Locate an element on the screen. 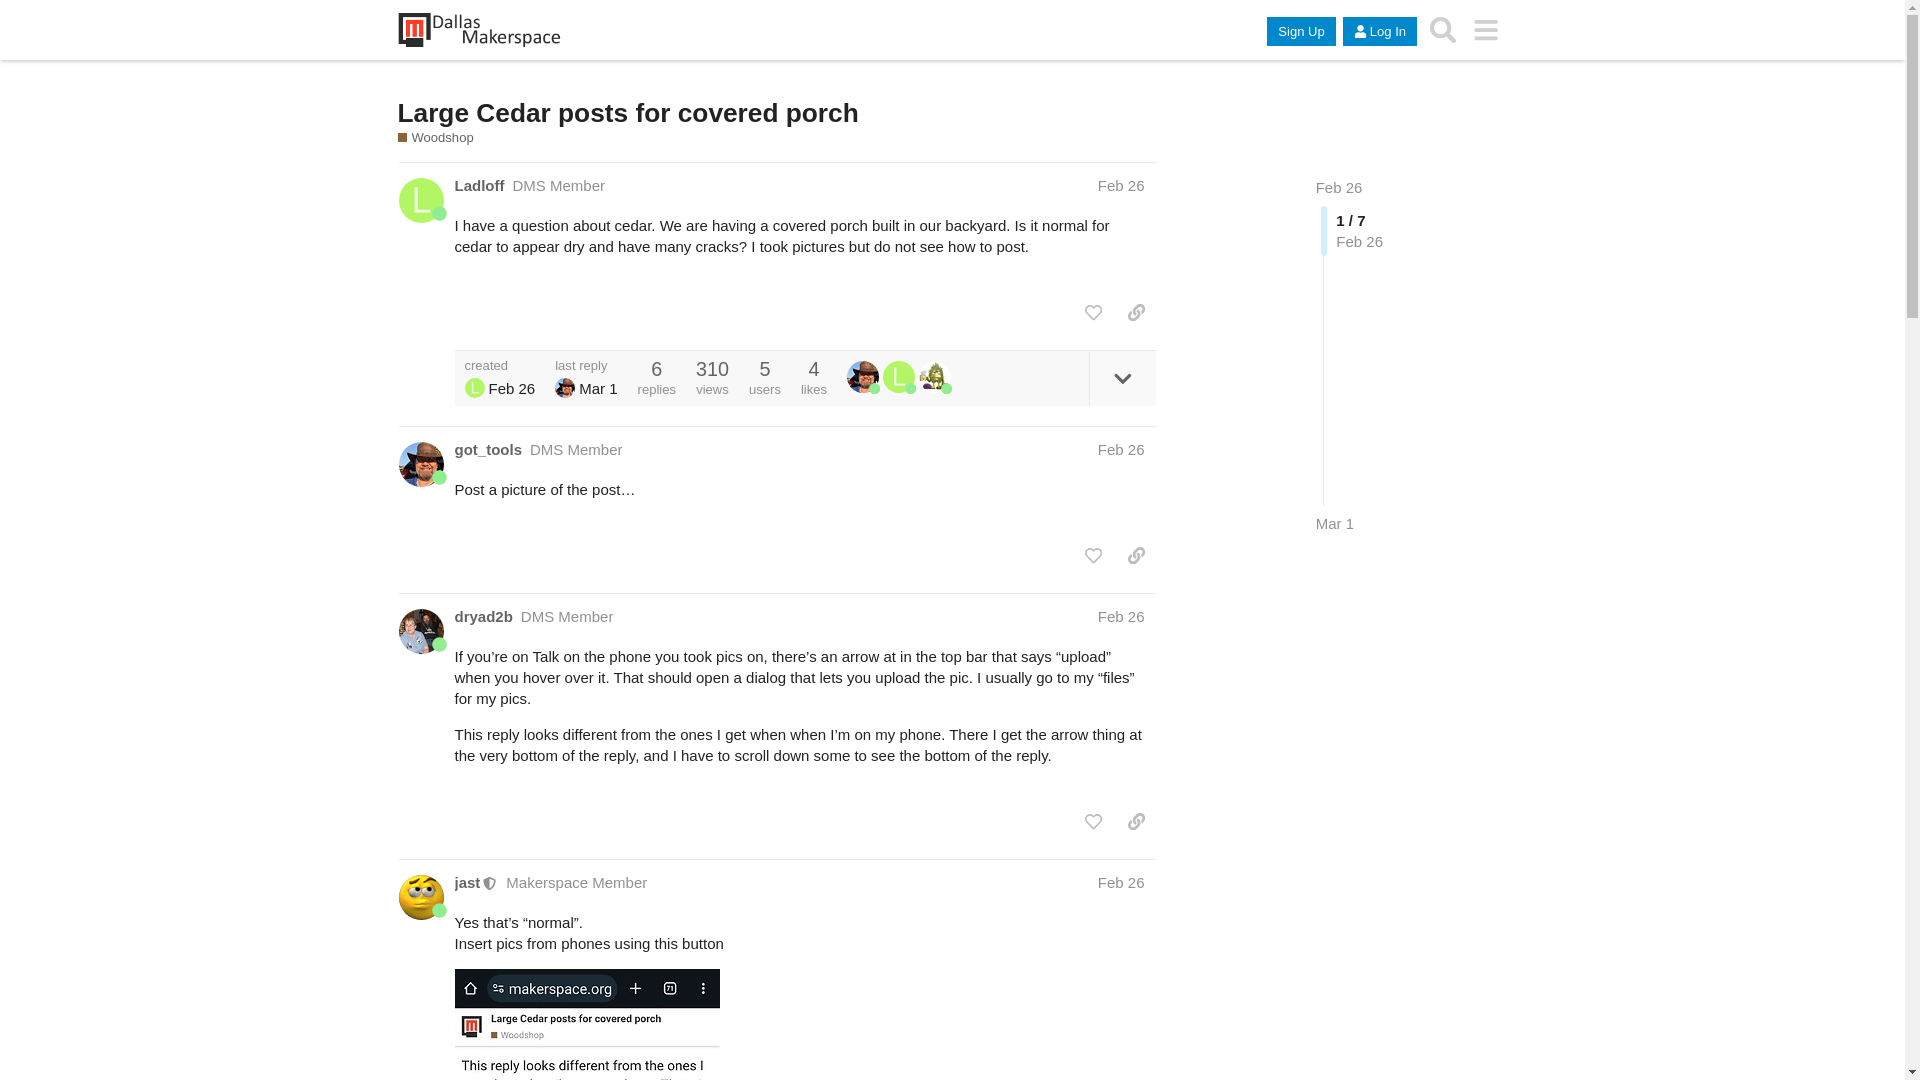  expand topic details is located at coordinates (1122, 378).